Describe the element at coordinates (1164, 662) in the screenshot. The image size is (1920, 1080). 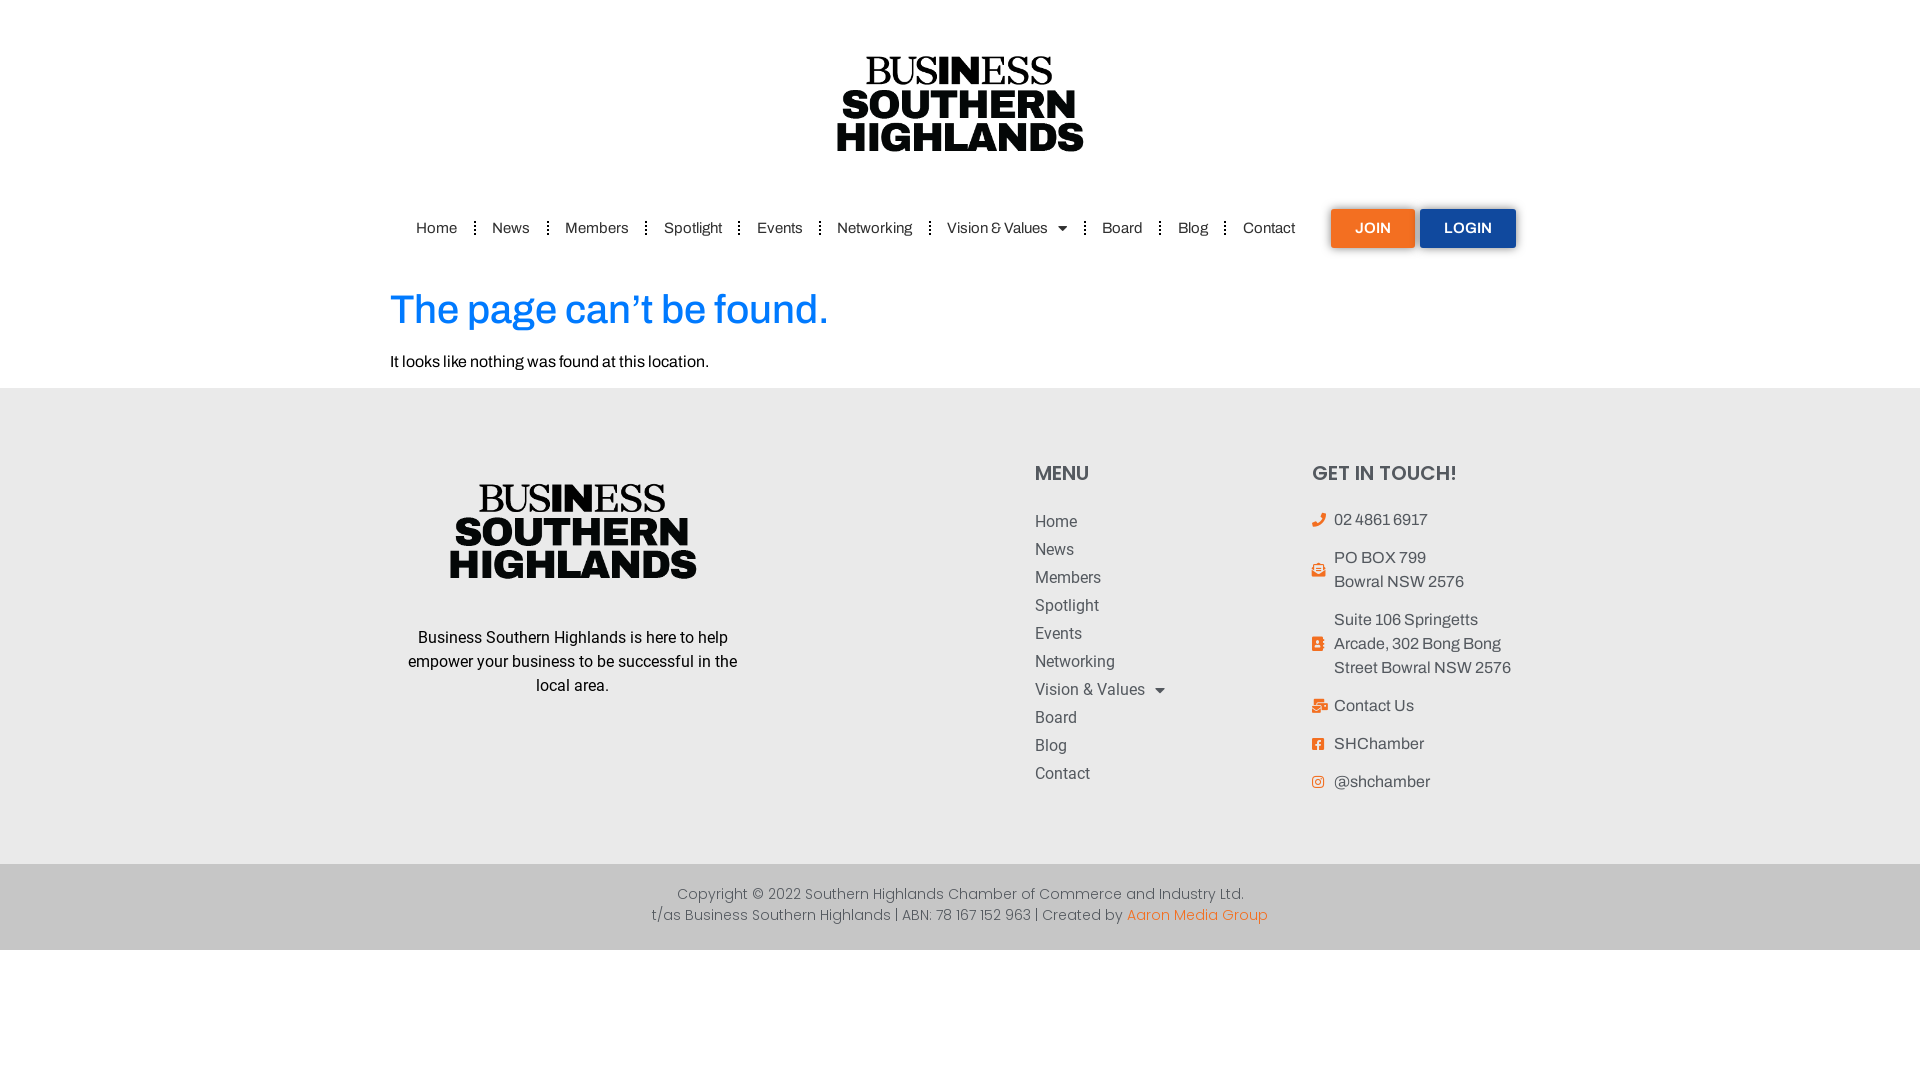
I see `Networking` at that location.